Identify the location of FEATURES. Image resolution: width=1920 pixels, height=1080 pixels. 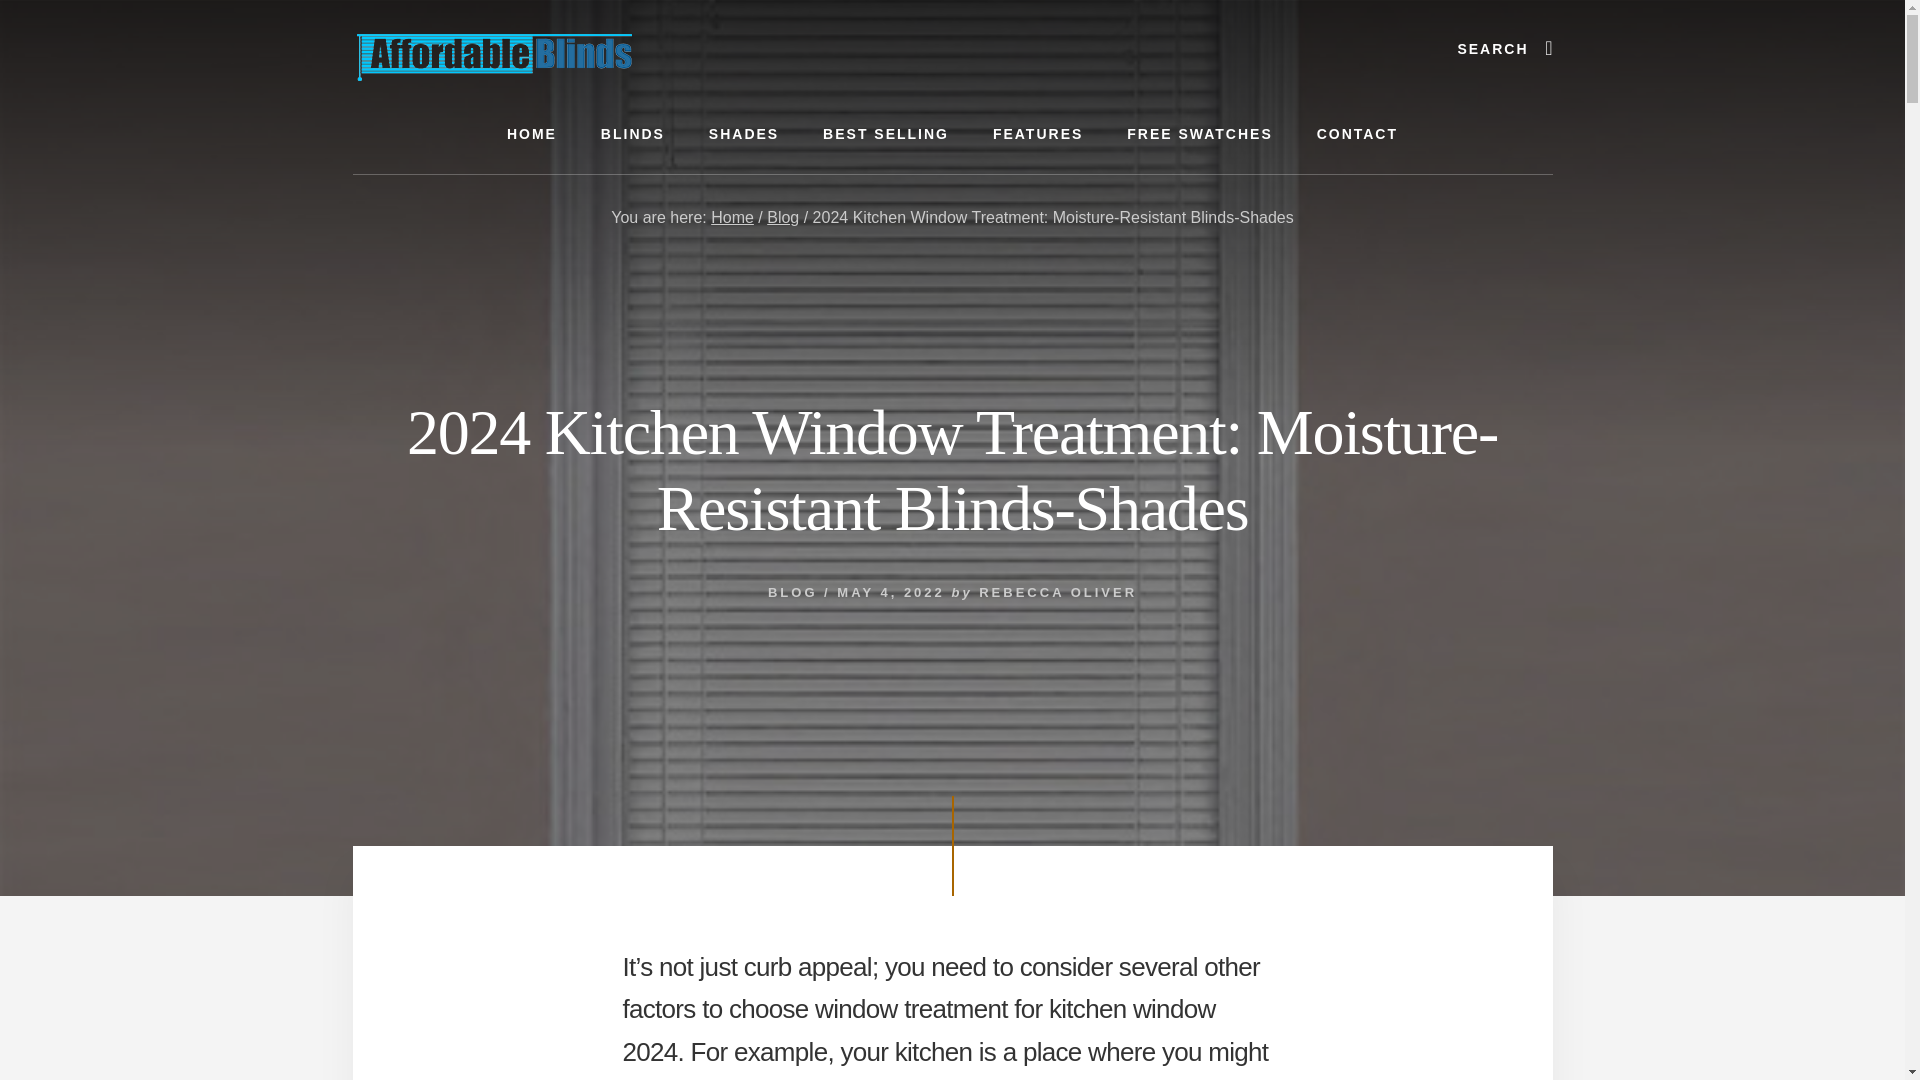
(1038, 134).